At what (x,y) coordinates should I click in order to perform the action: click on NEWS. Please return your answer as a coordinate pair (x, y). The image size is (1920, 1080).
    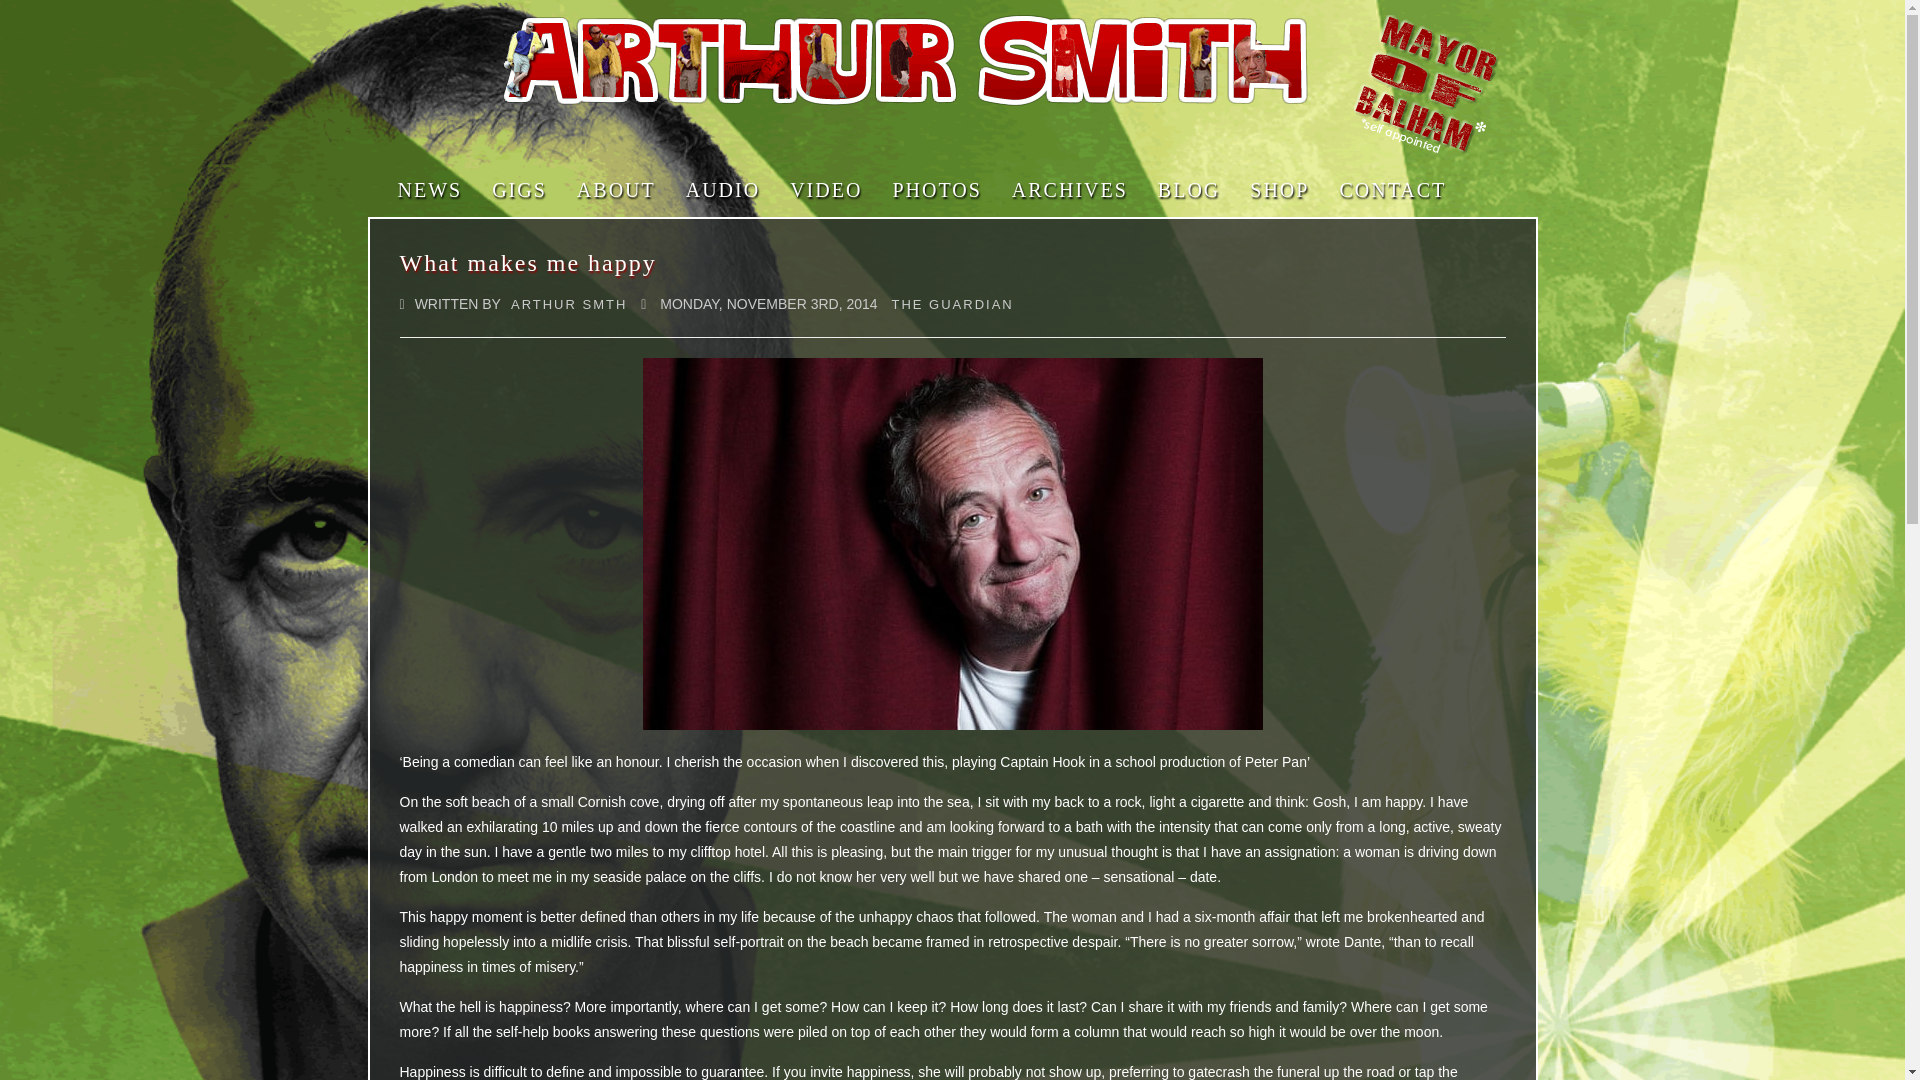
    Looking at the image, I should click on (430, 190).